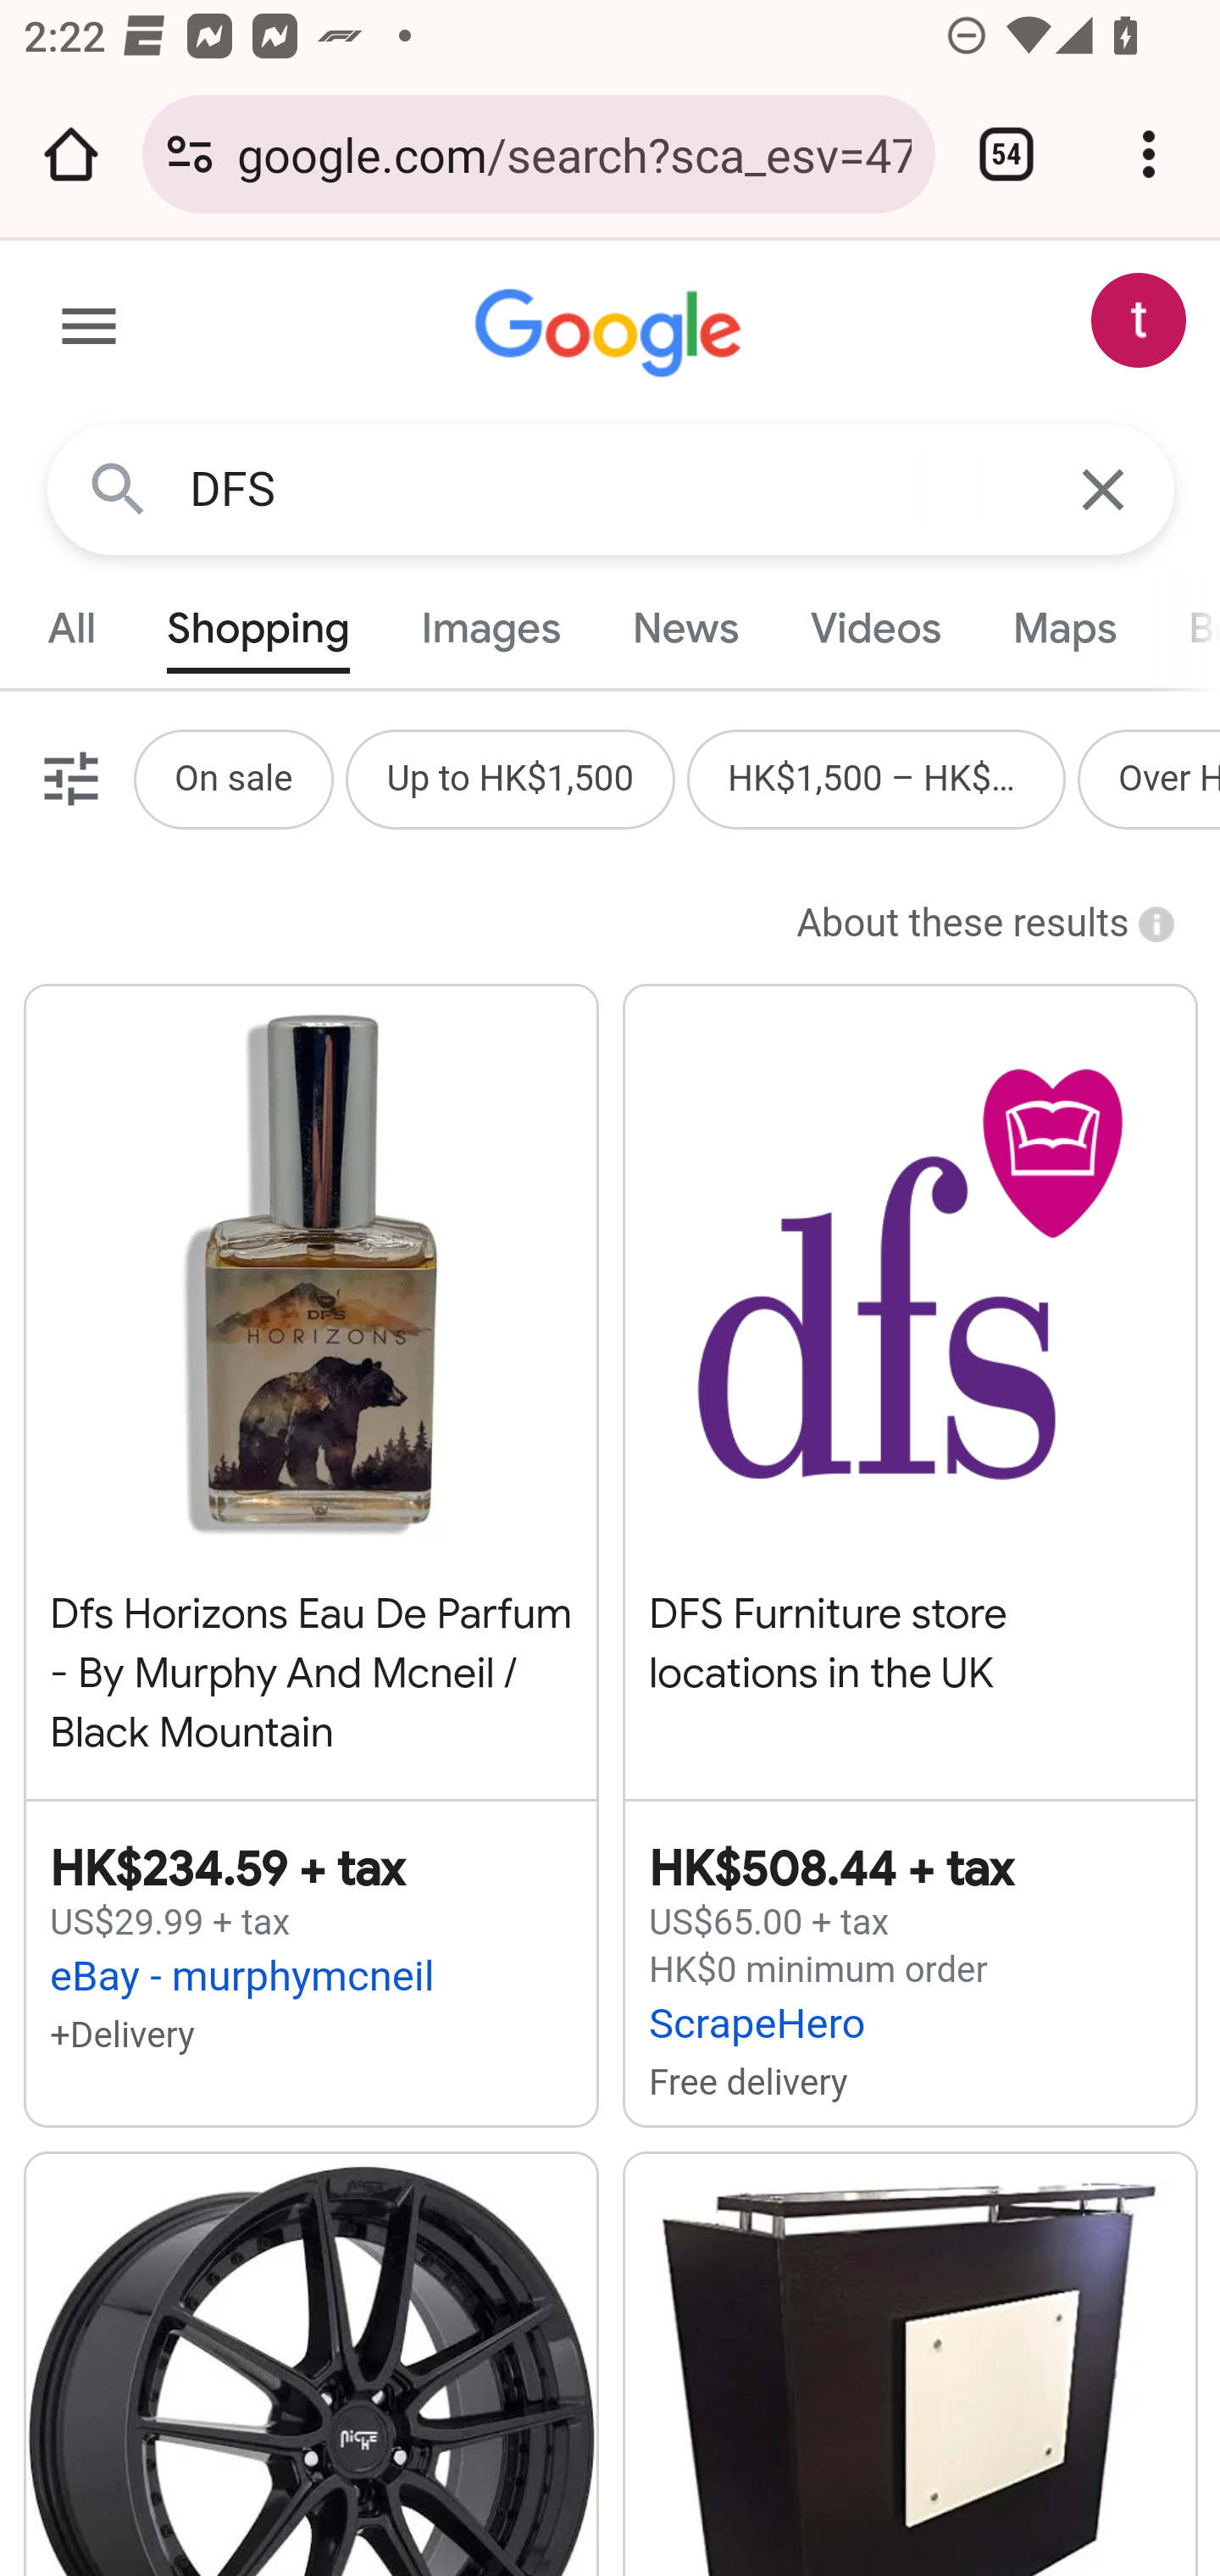  Describe the element at coordinates (1063, 628) in the screenshot. I see `Maps` at that location.